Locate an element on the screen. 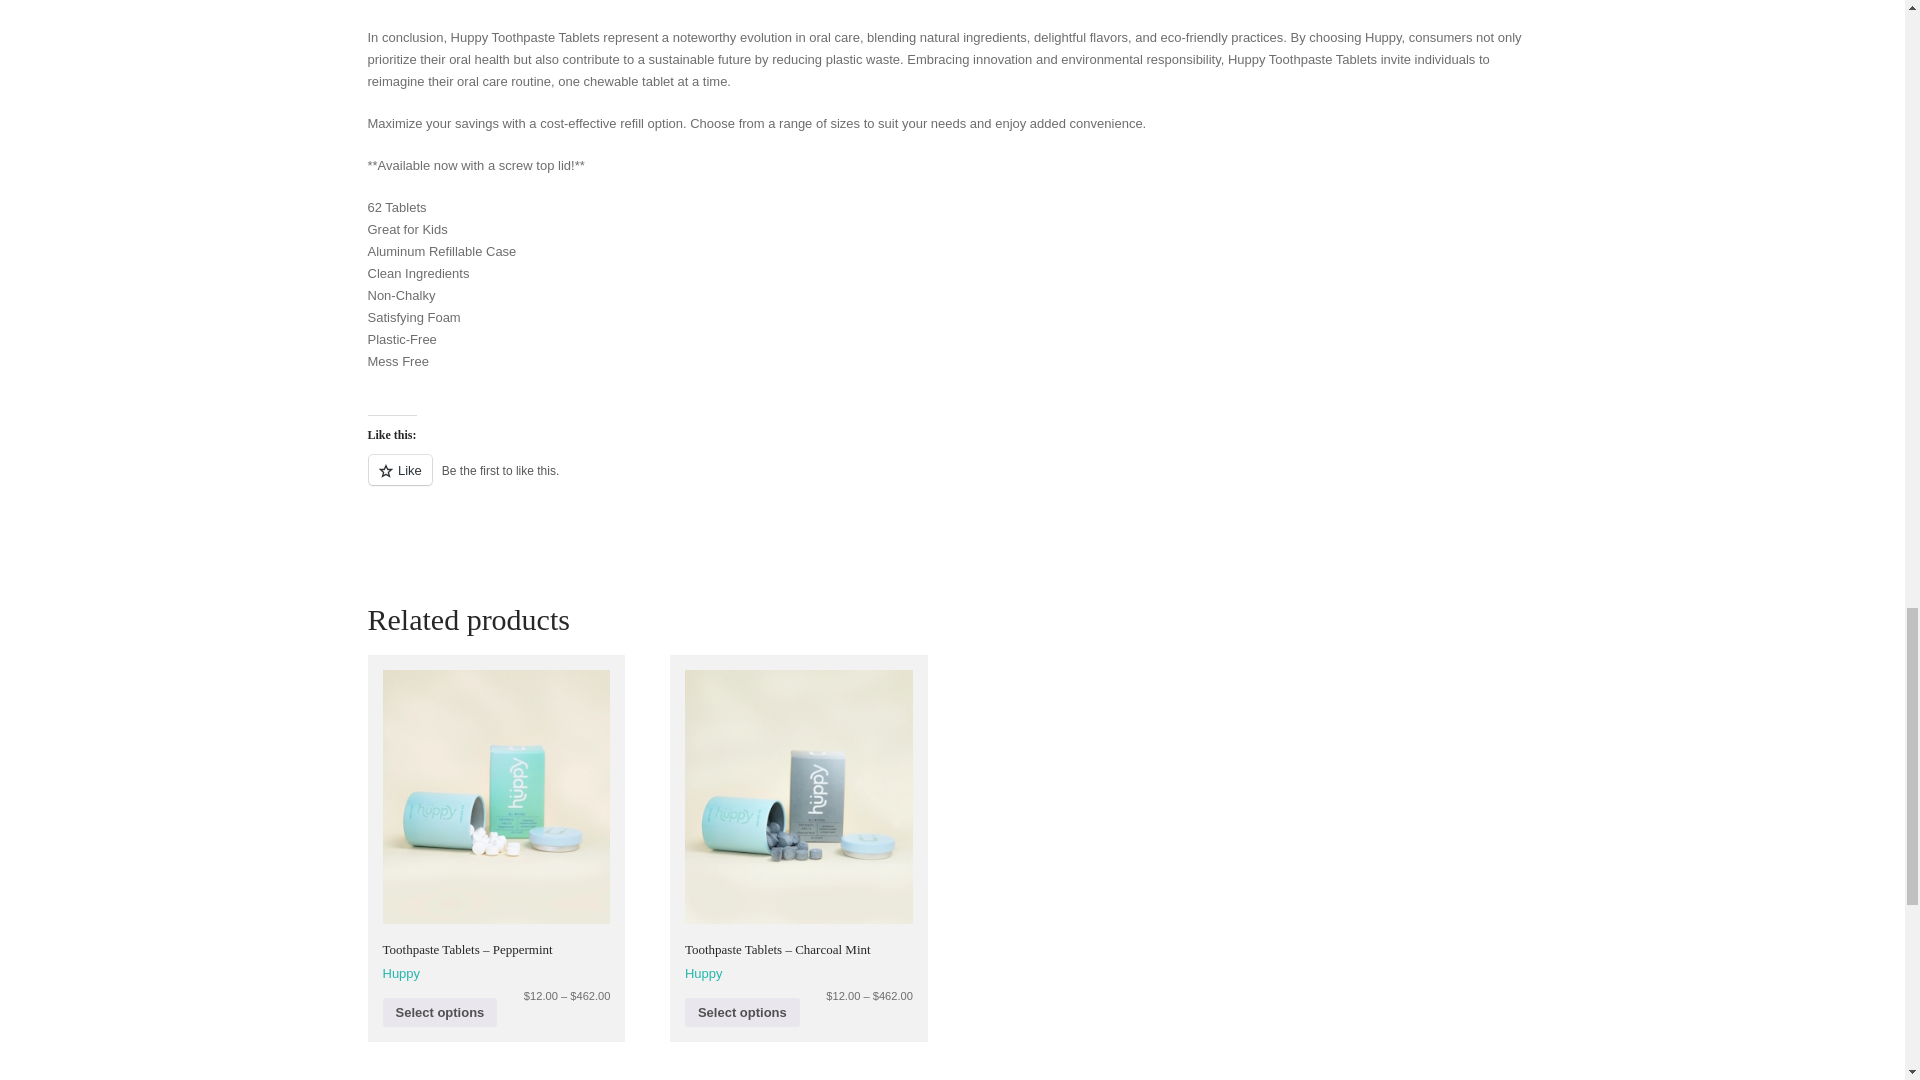  Like or Reblog is located at coordinates (952, 480).